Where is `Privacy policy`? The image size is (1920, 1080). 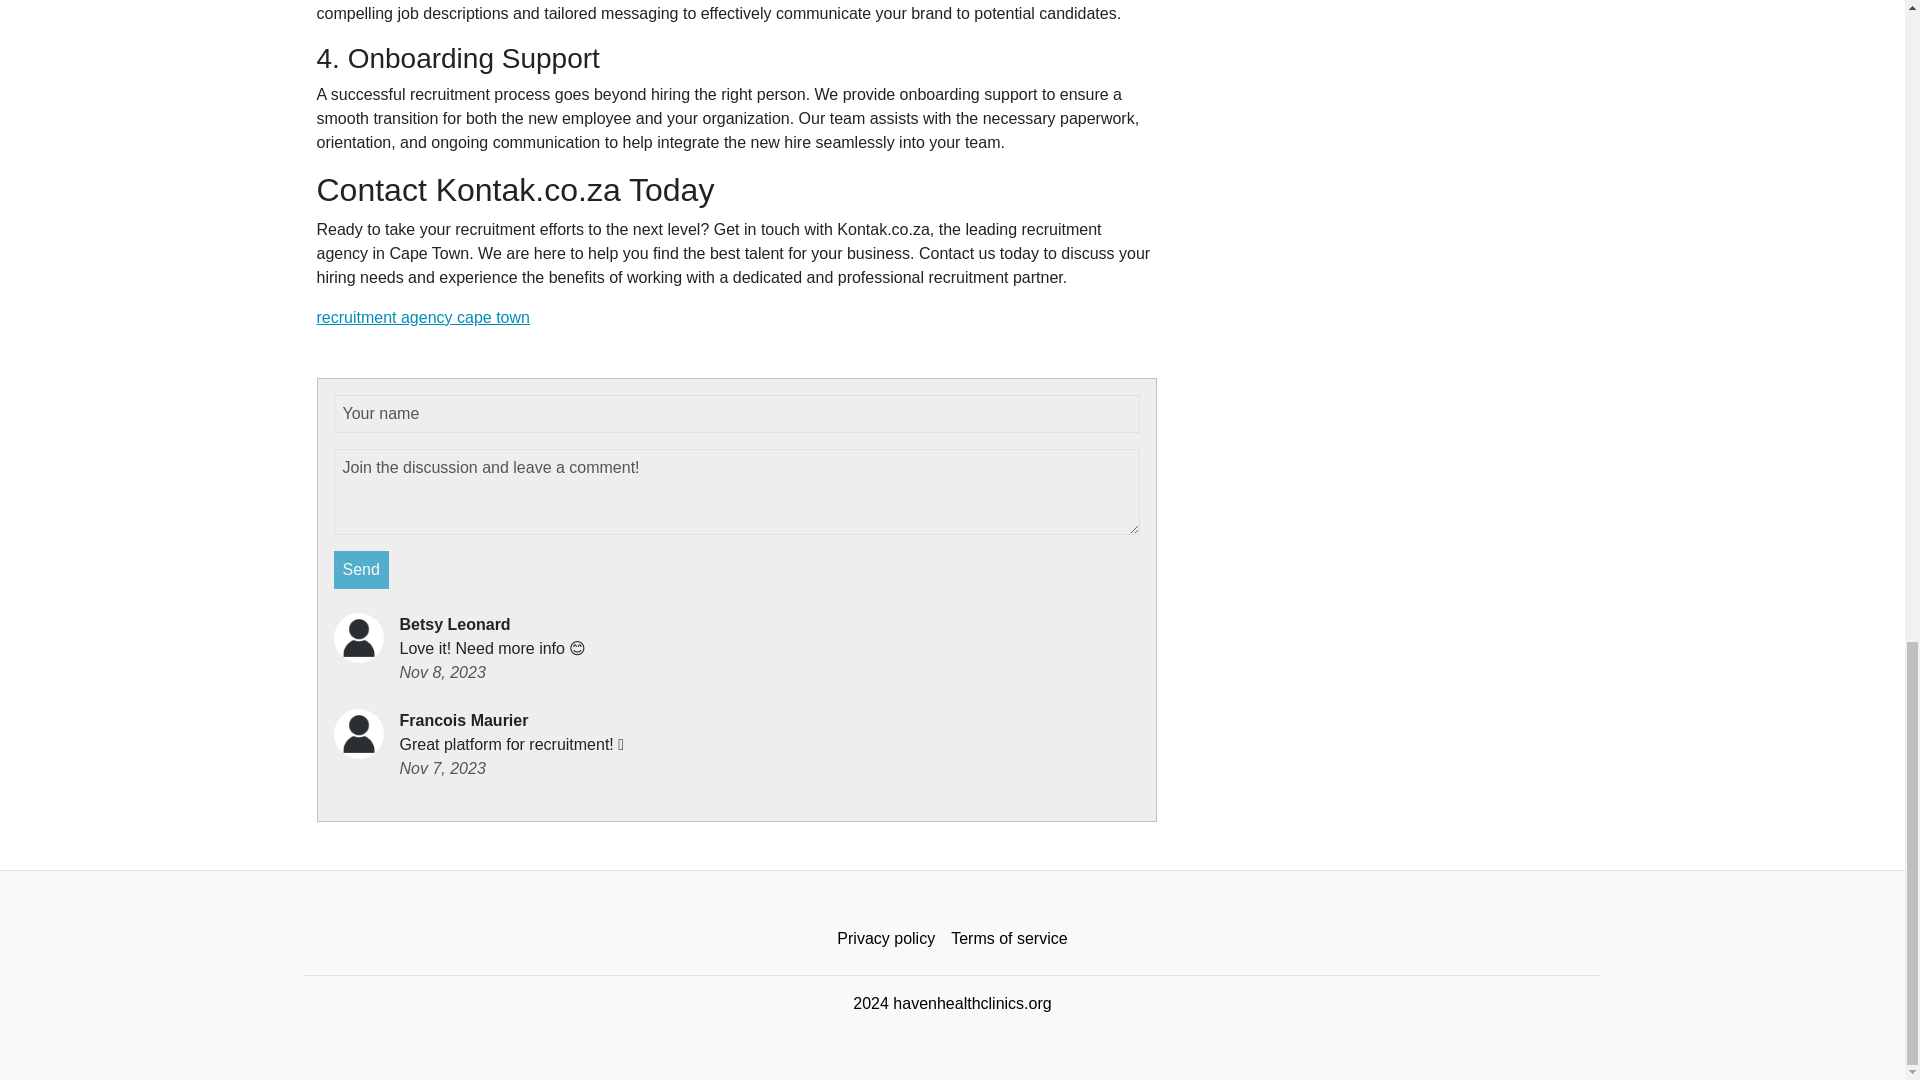
Privacy policy is located at coordinates (886, 939).